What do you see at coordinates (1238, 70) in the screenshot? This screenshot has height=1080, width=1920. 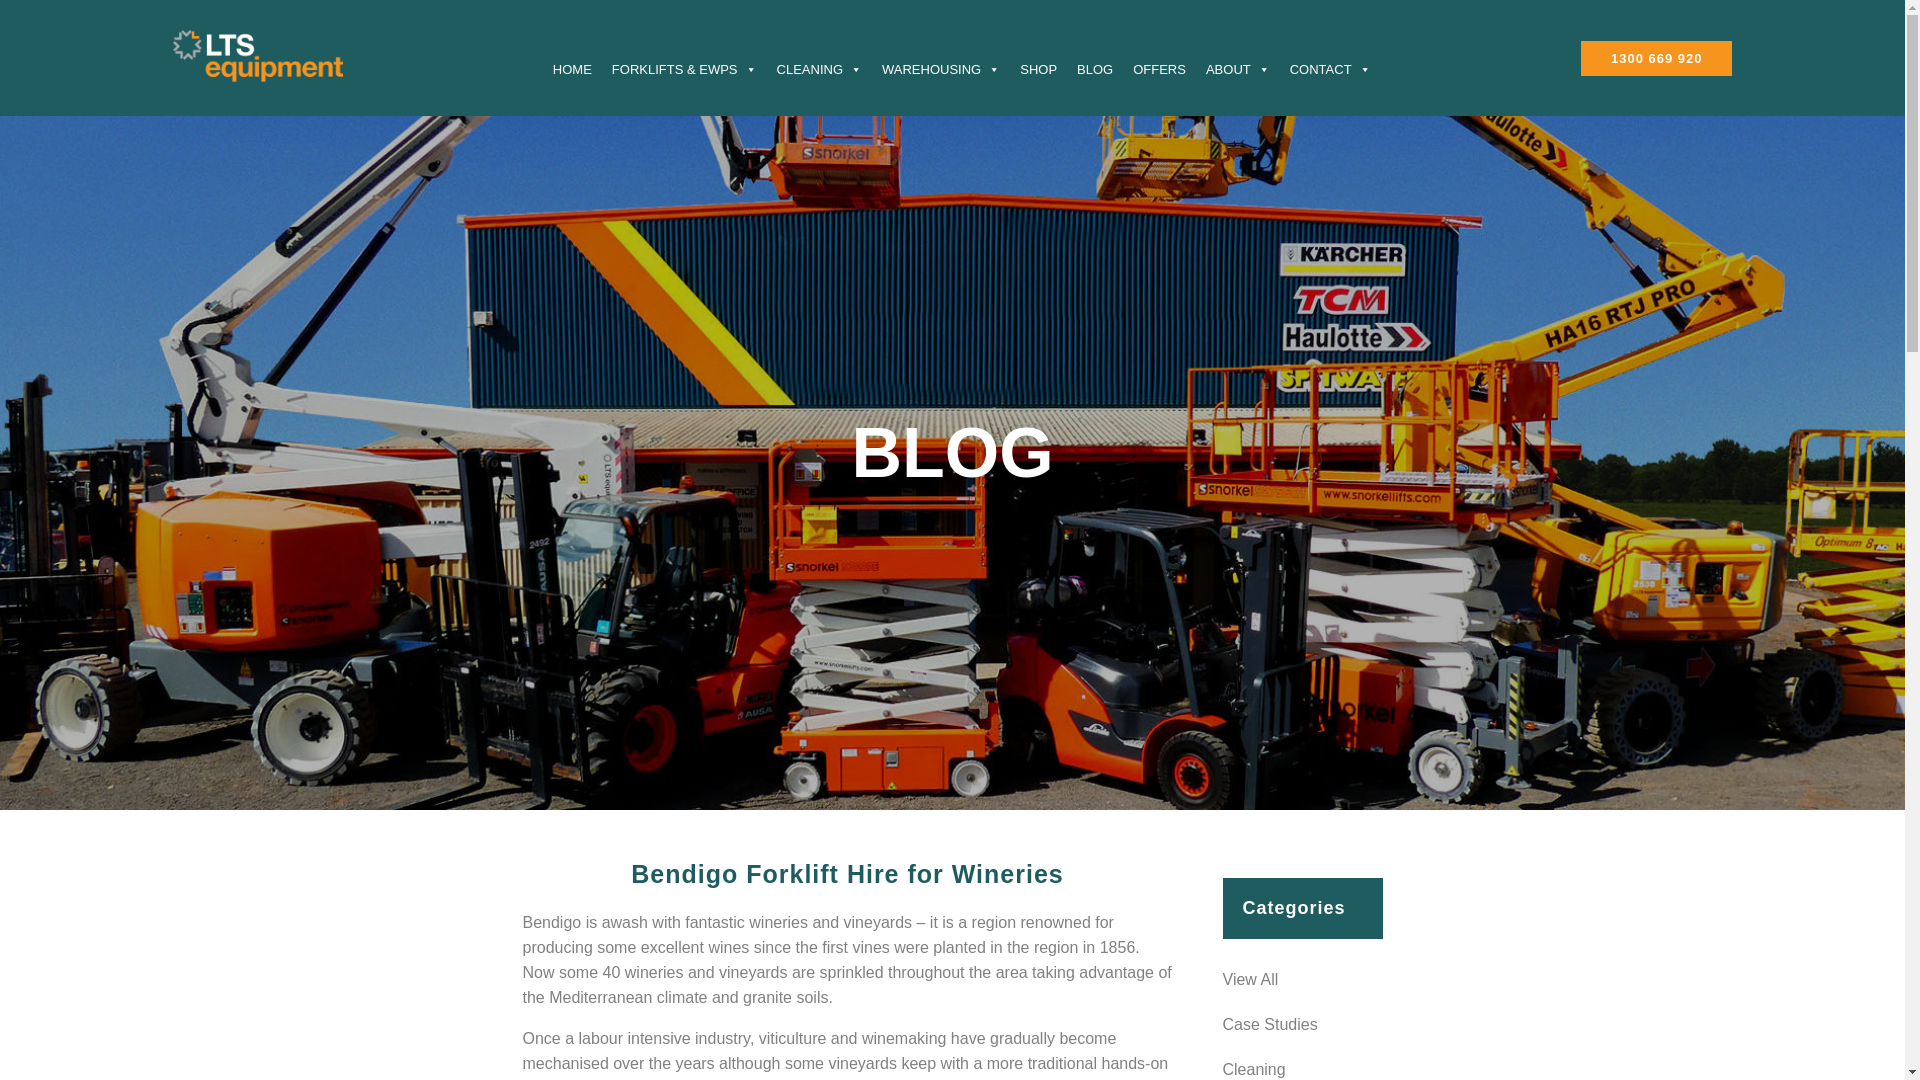 I see `ABOUT` at bounding box center [1238, 70].